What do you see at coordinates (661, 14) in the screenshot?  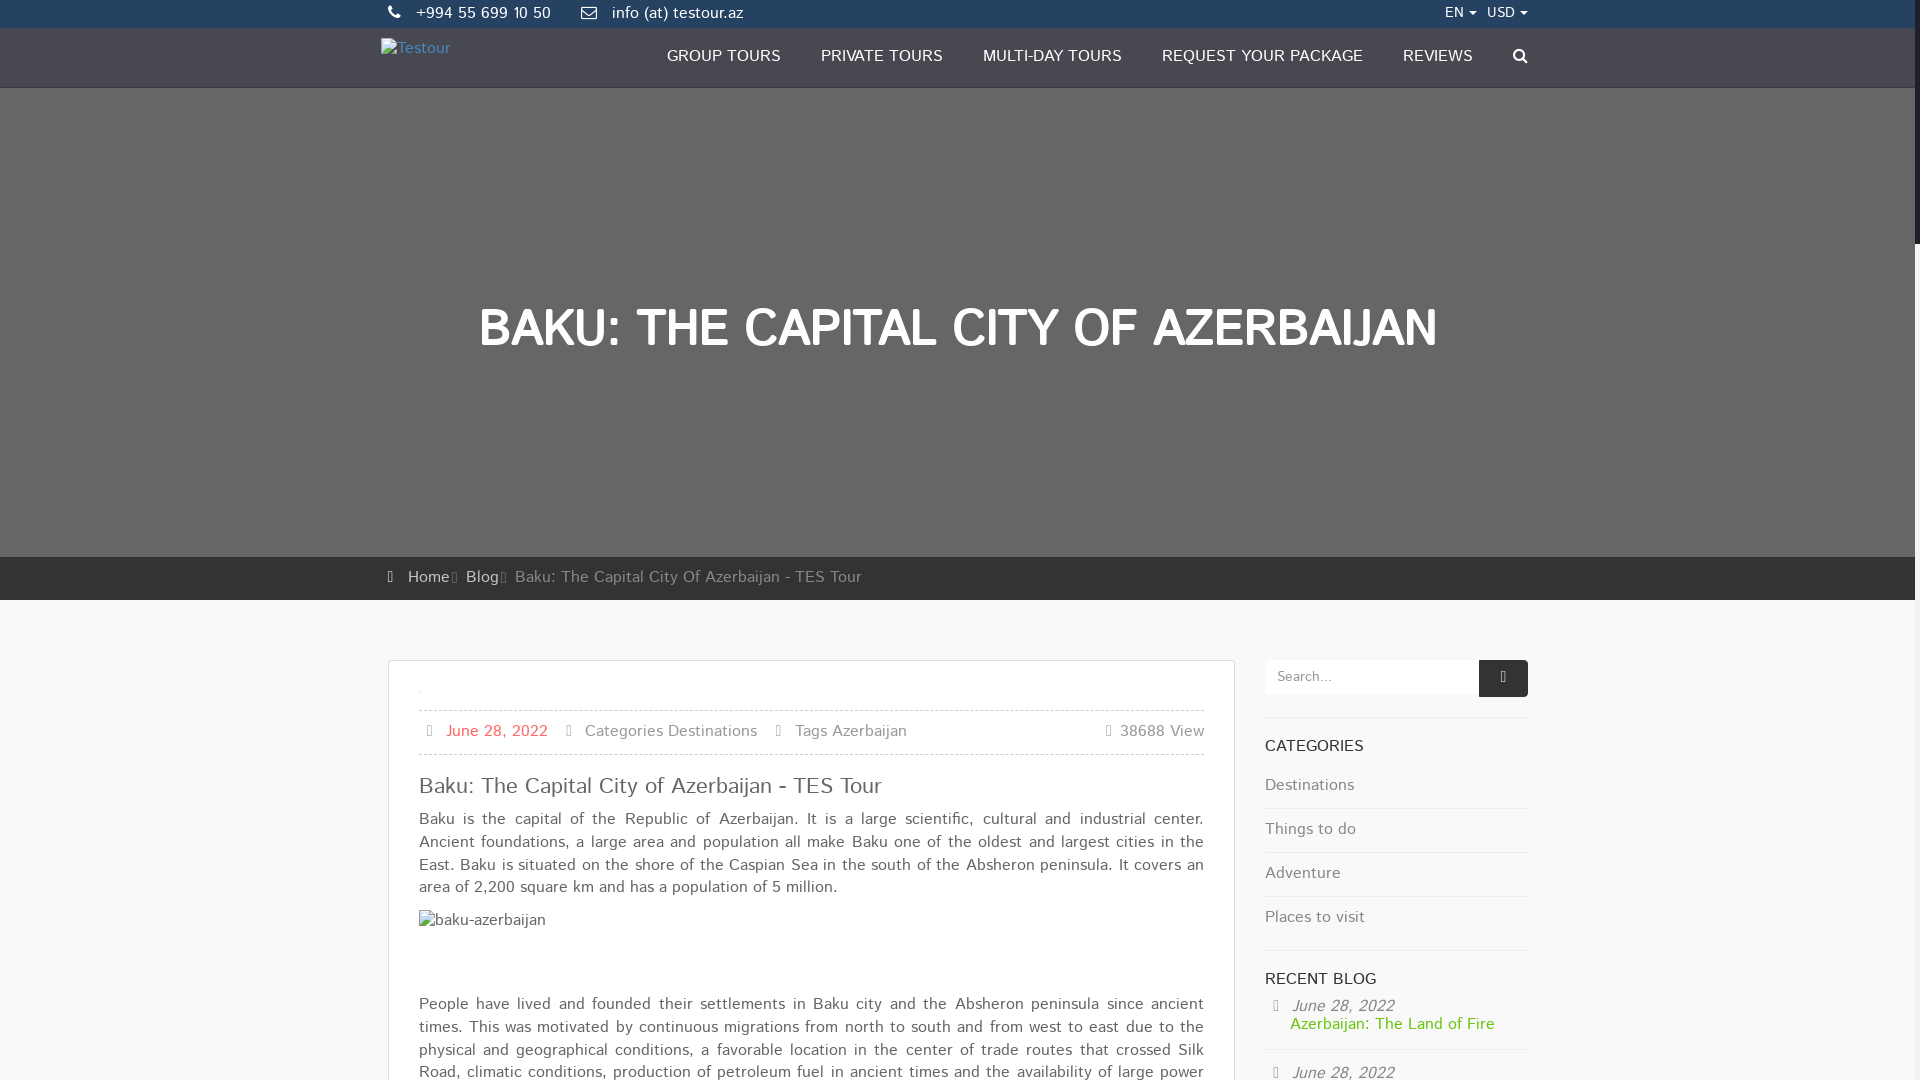 I see `   info (at) testour.az` at bounding box center [661, 14].